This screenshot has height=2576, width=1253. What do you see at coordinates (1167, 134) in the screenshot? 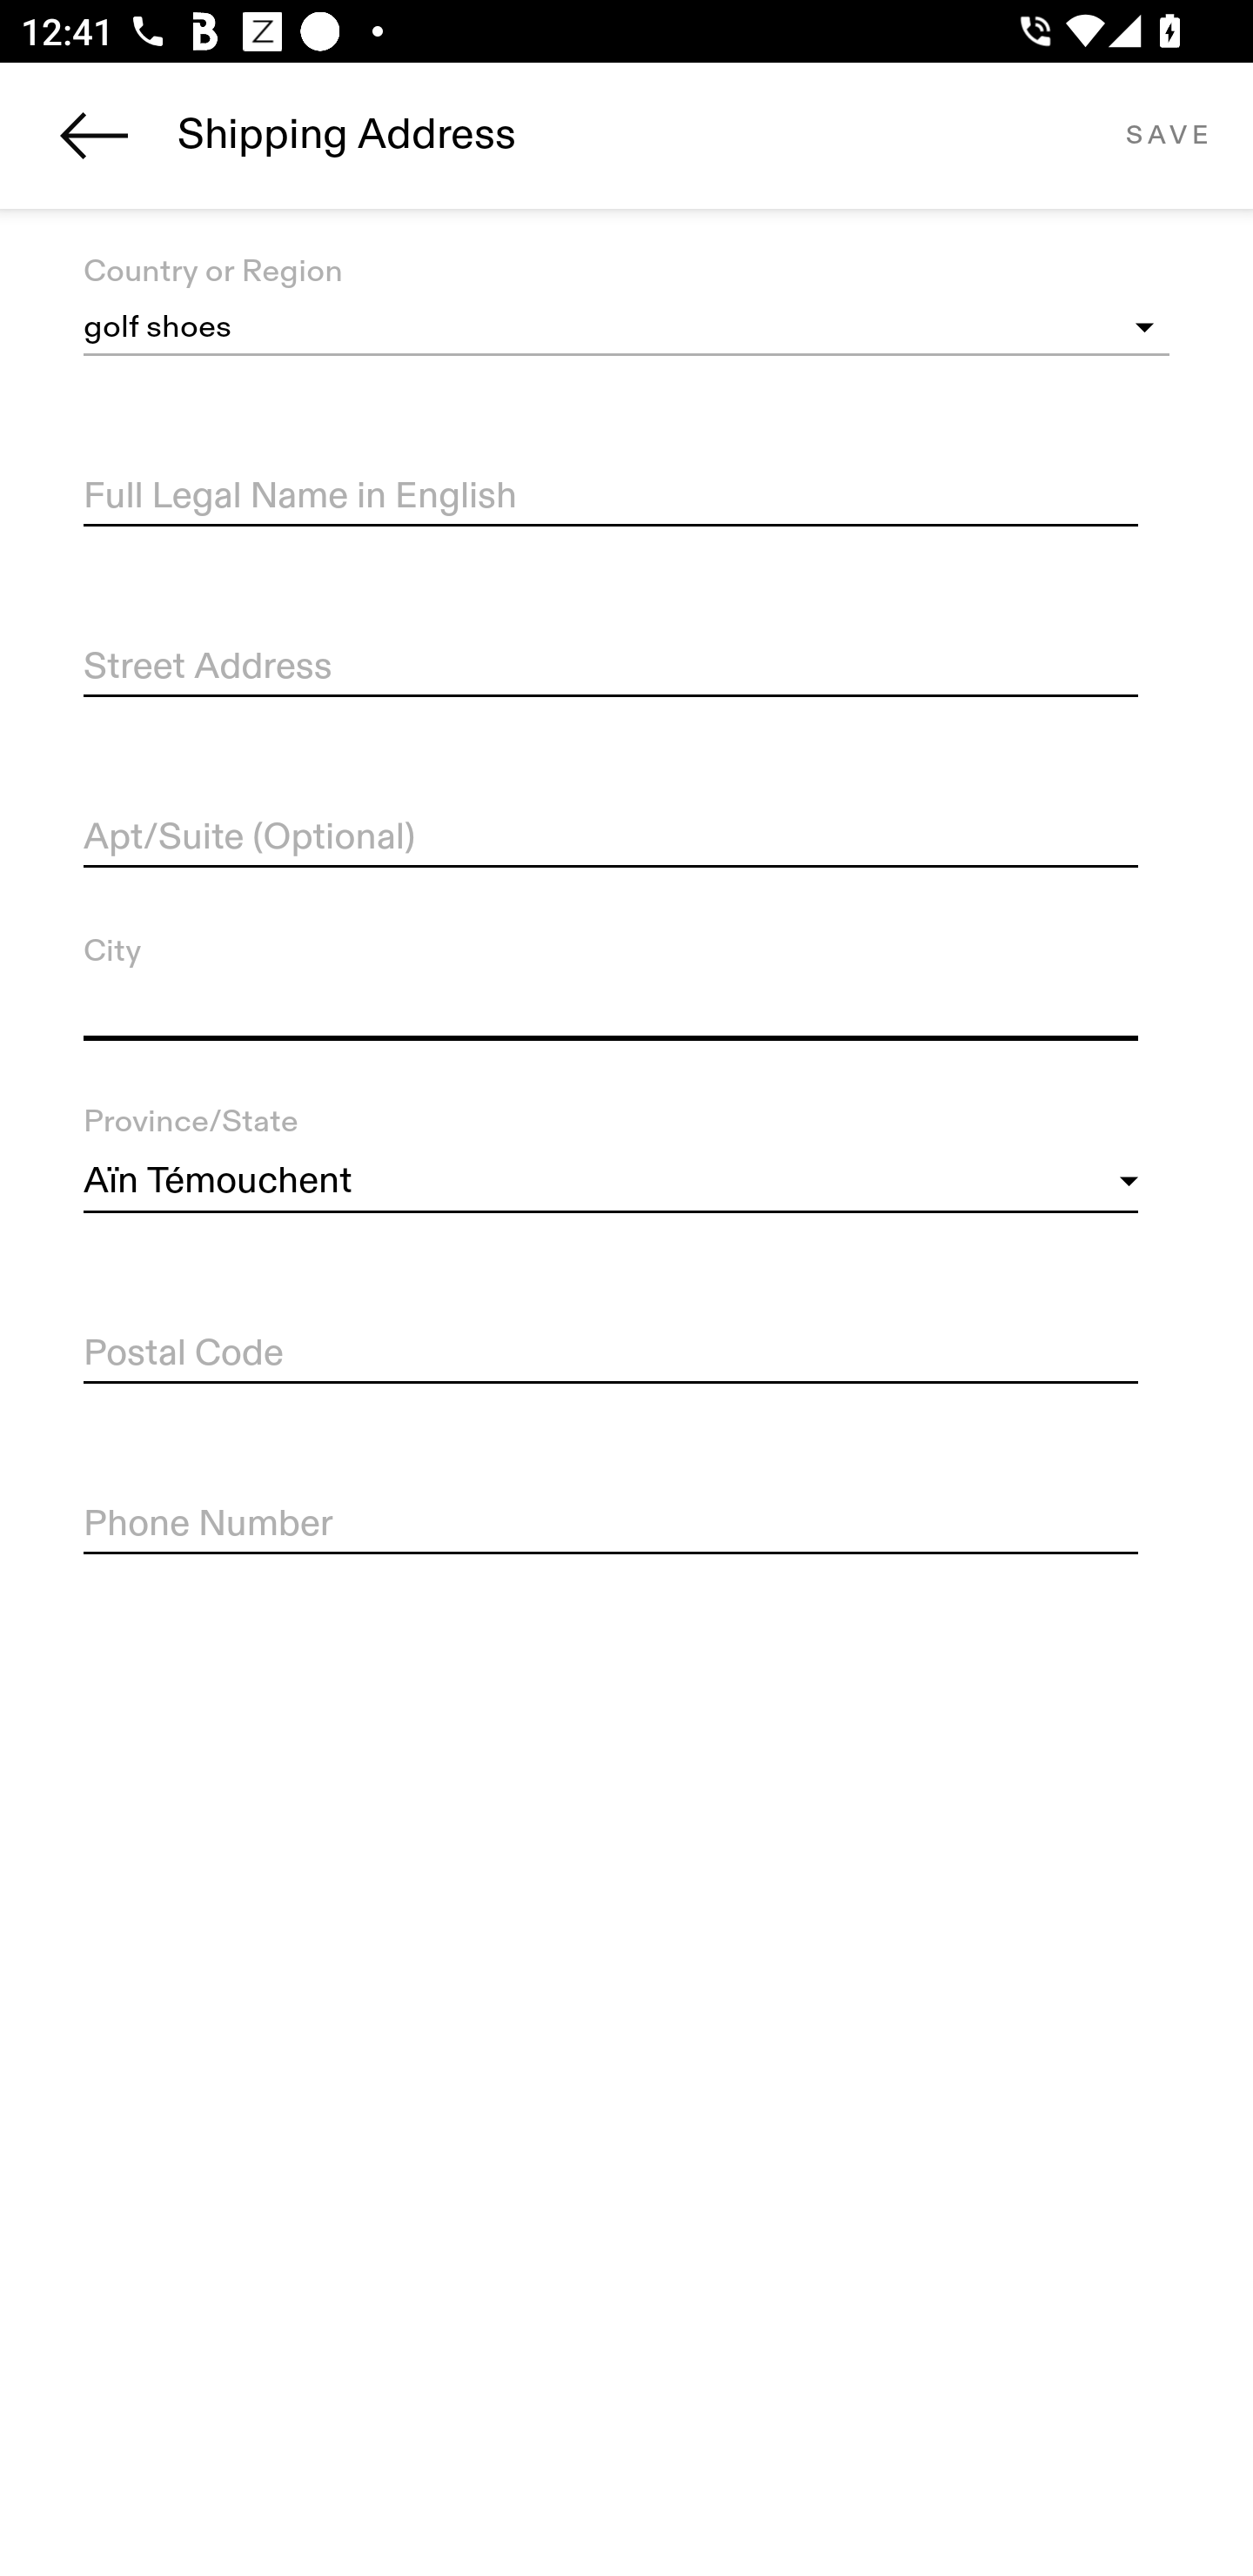
I see `SAVE` at bounding box center [1167, 134].